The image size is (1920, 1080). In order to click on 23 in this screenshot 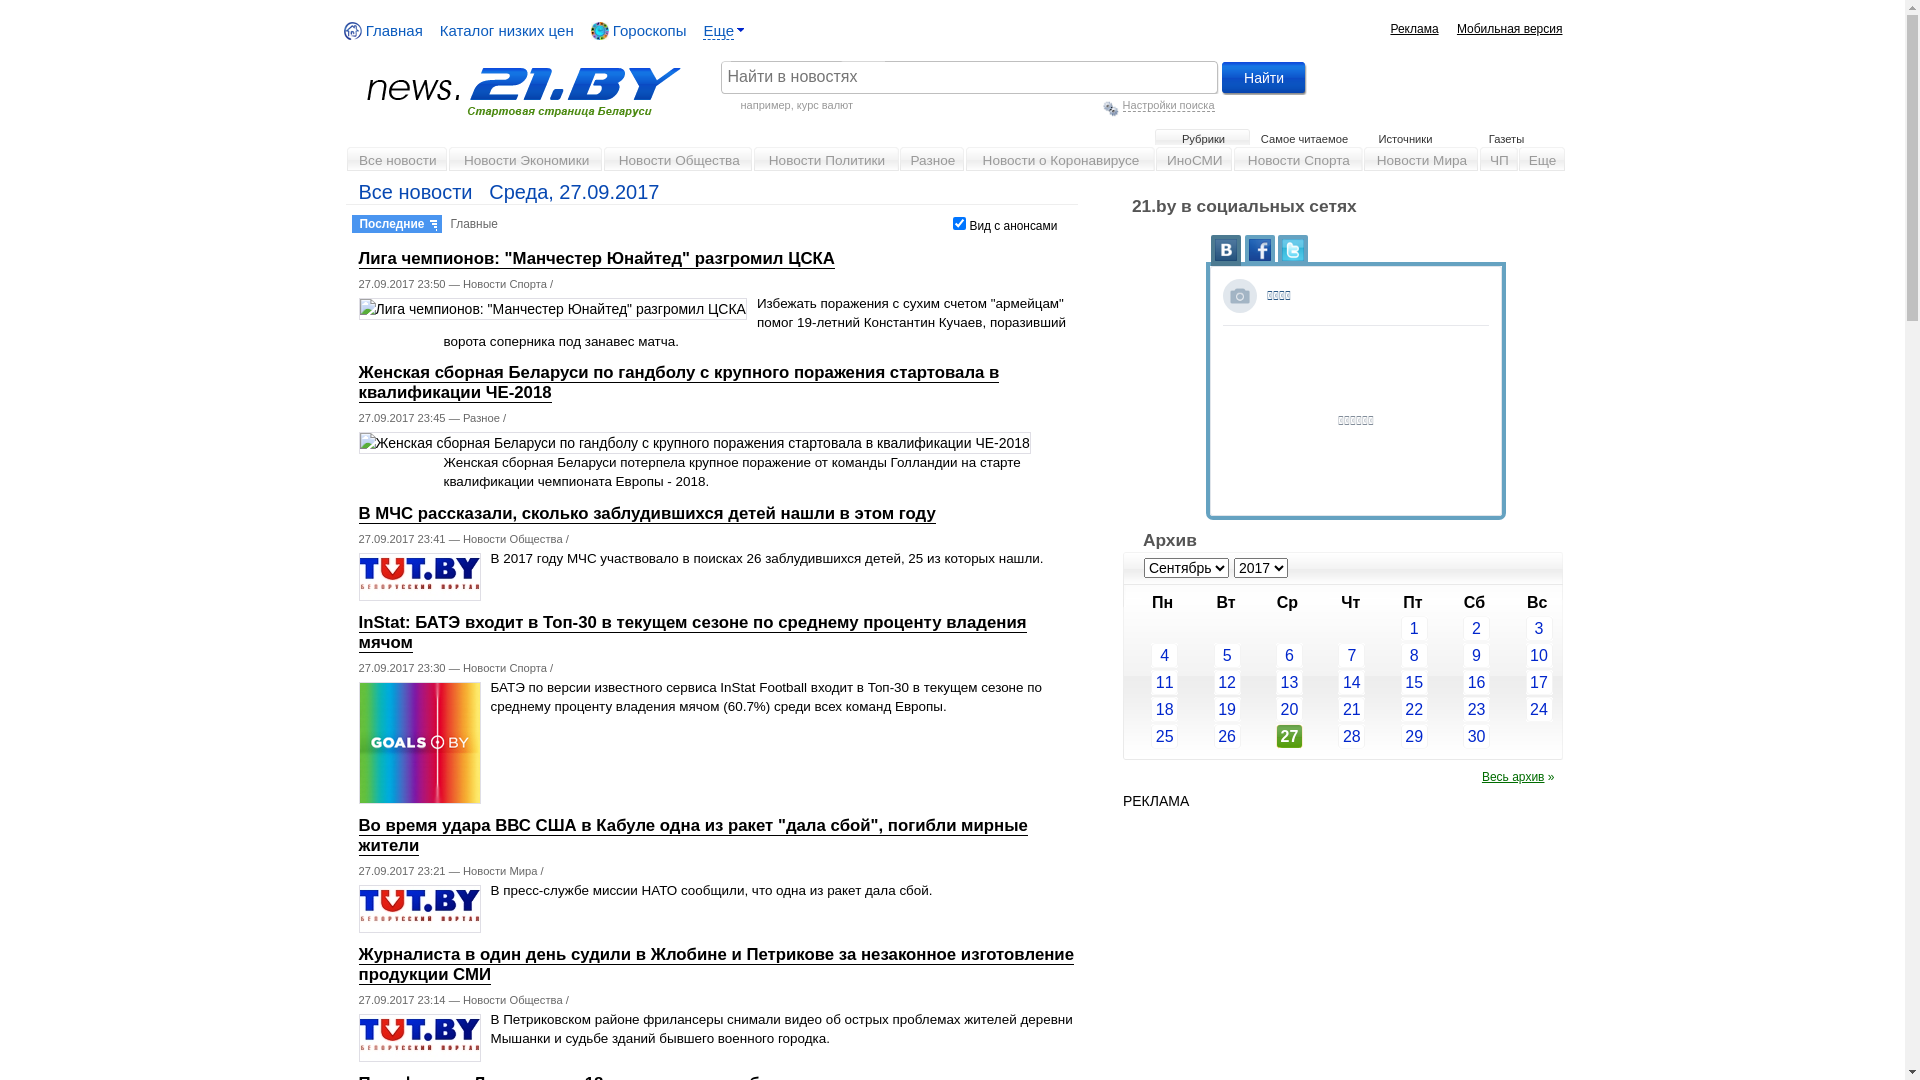, I will do `click(1476, 710)`.